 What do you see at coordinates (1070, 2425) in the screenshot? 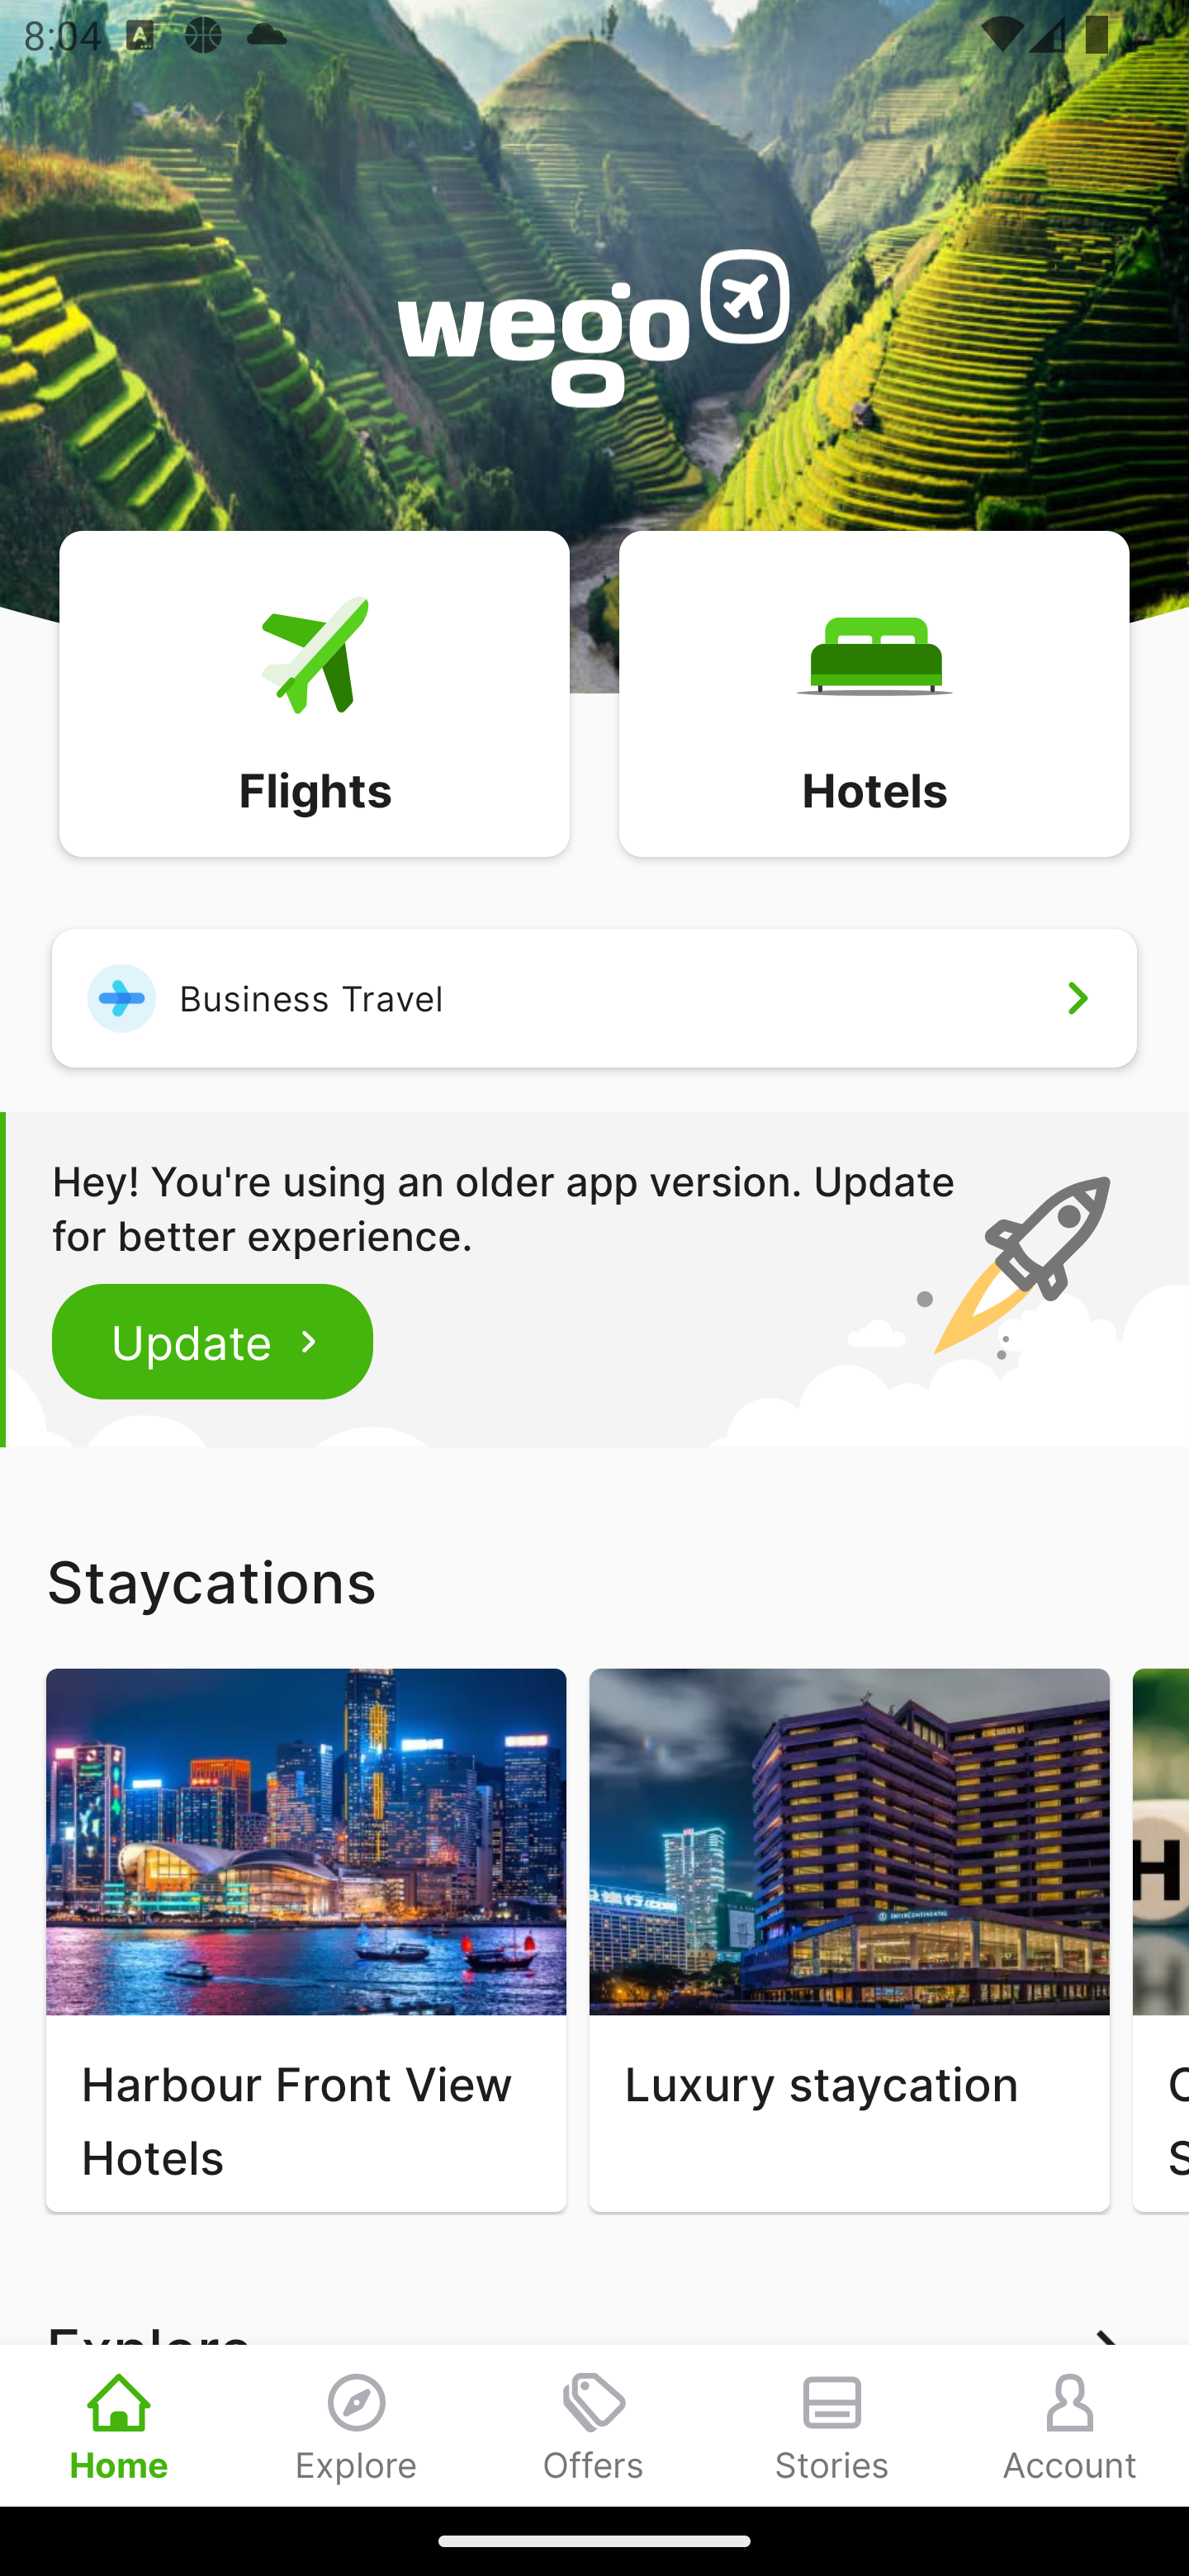
I see `Account` at bounding box center [1070, 2425].